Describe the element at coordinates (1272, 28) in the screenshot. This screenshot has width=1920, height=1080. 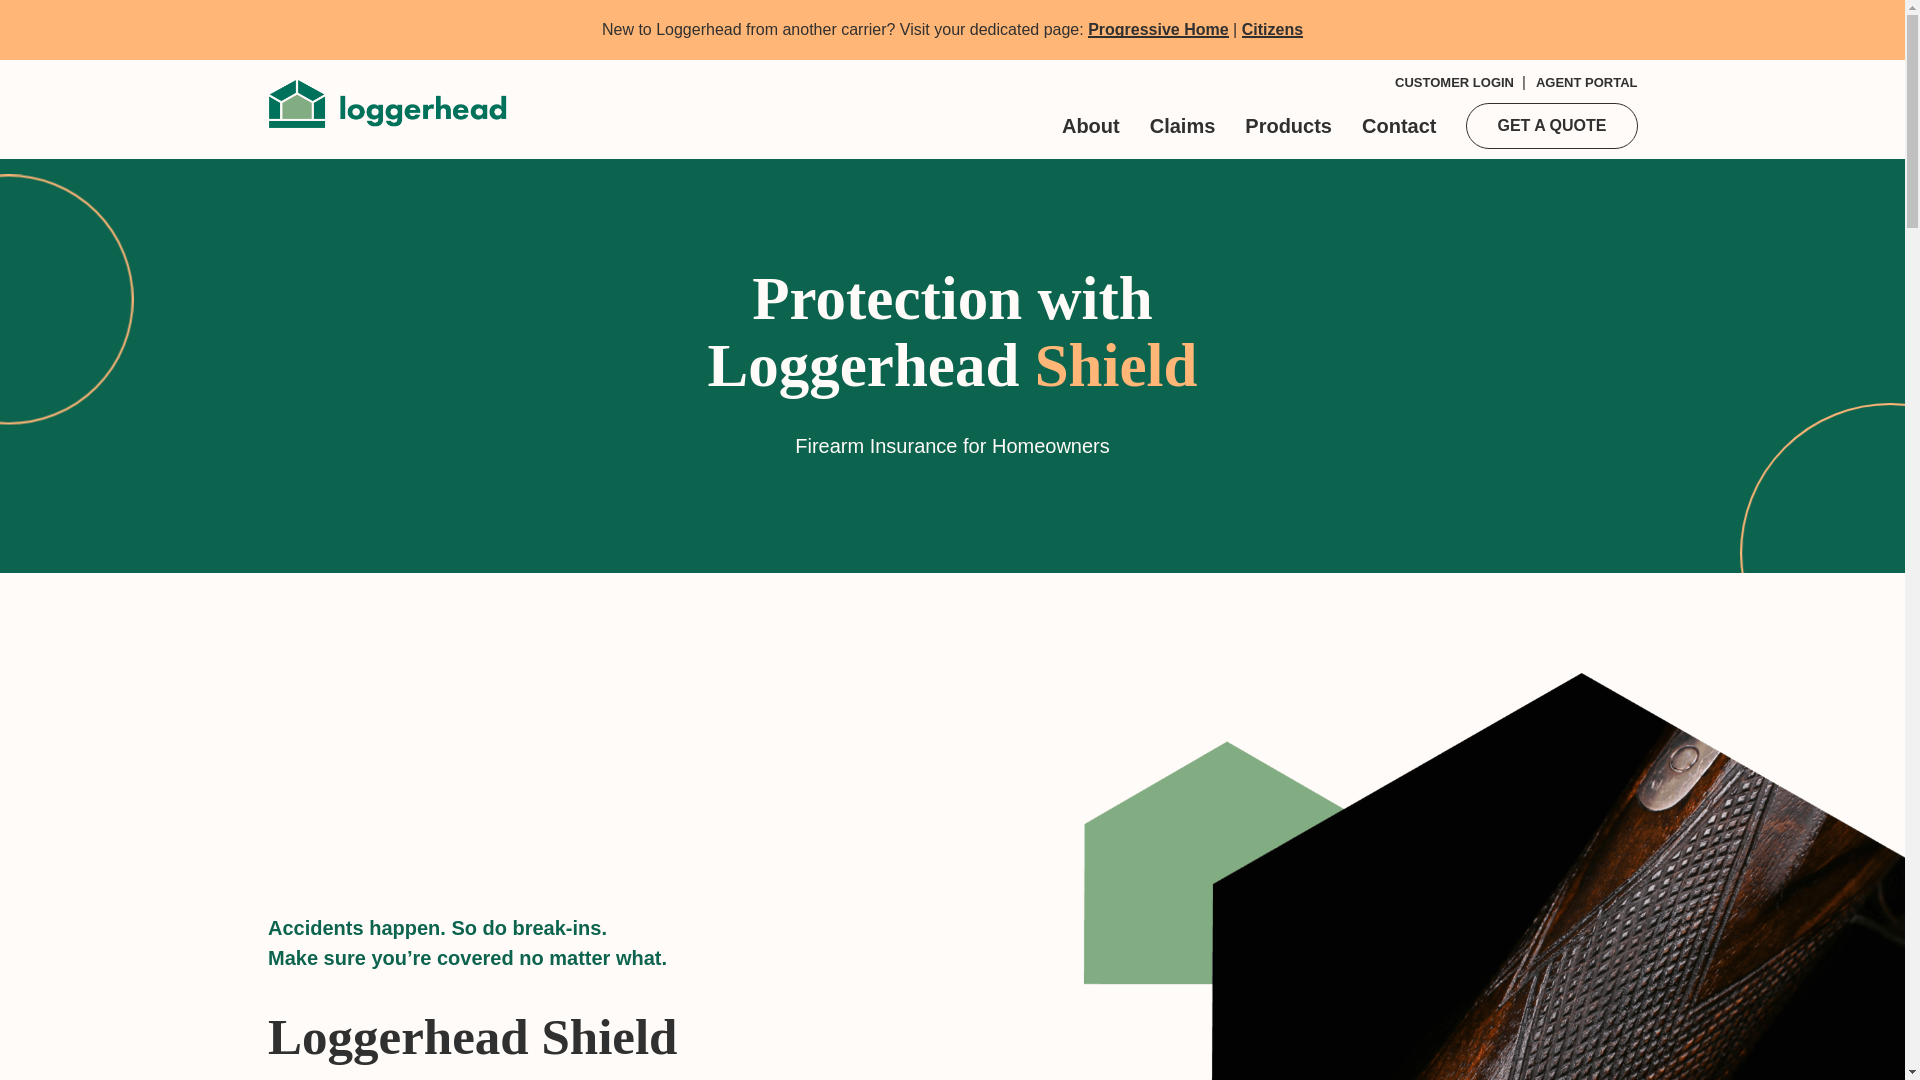
I see `Citizens` at that location.